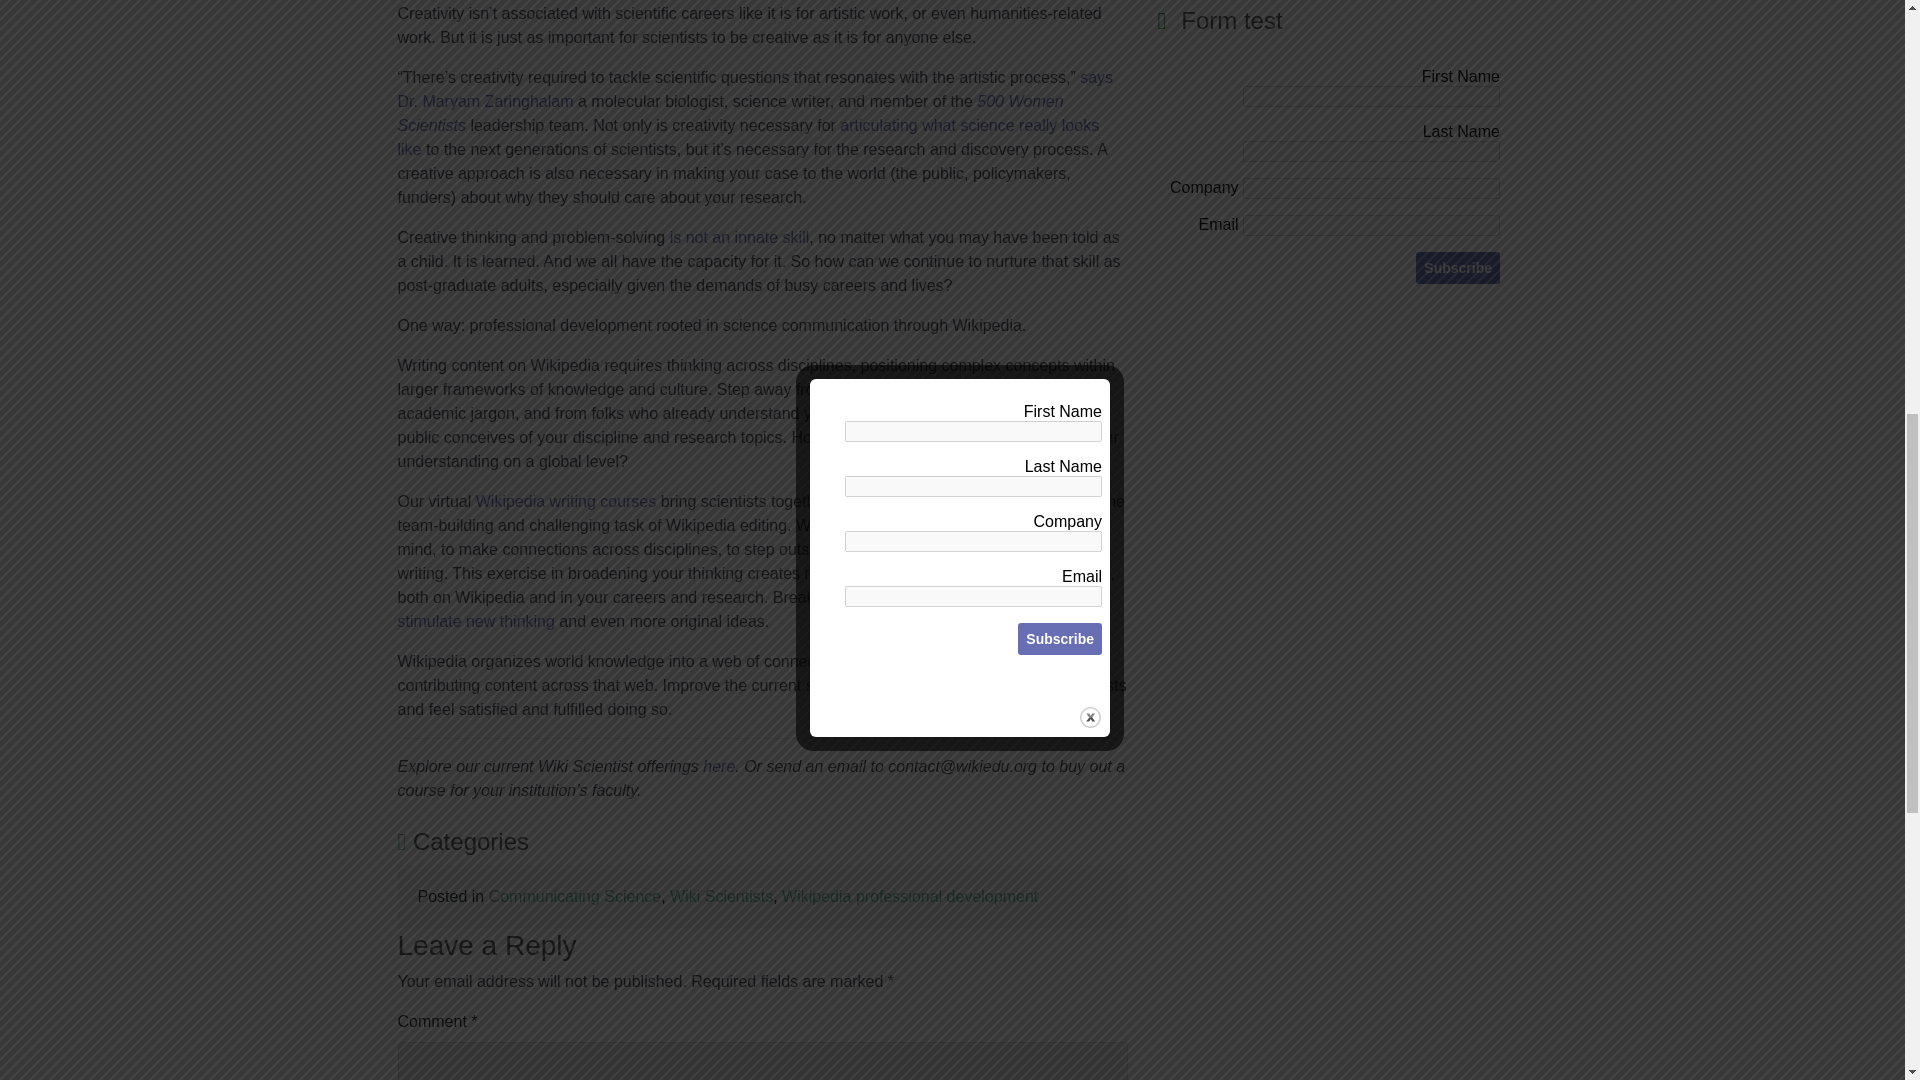 The image size is (1920, 1080). I want to click on articulating what science really looks like, so click(748, 136).